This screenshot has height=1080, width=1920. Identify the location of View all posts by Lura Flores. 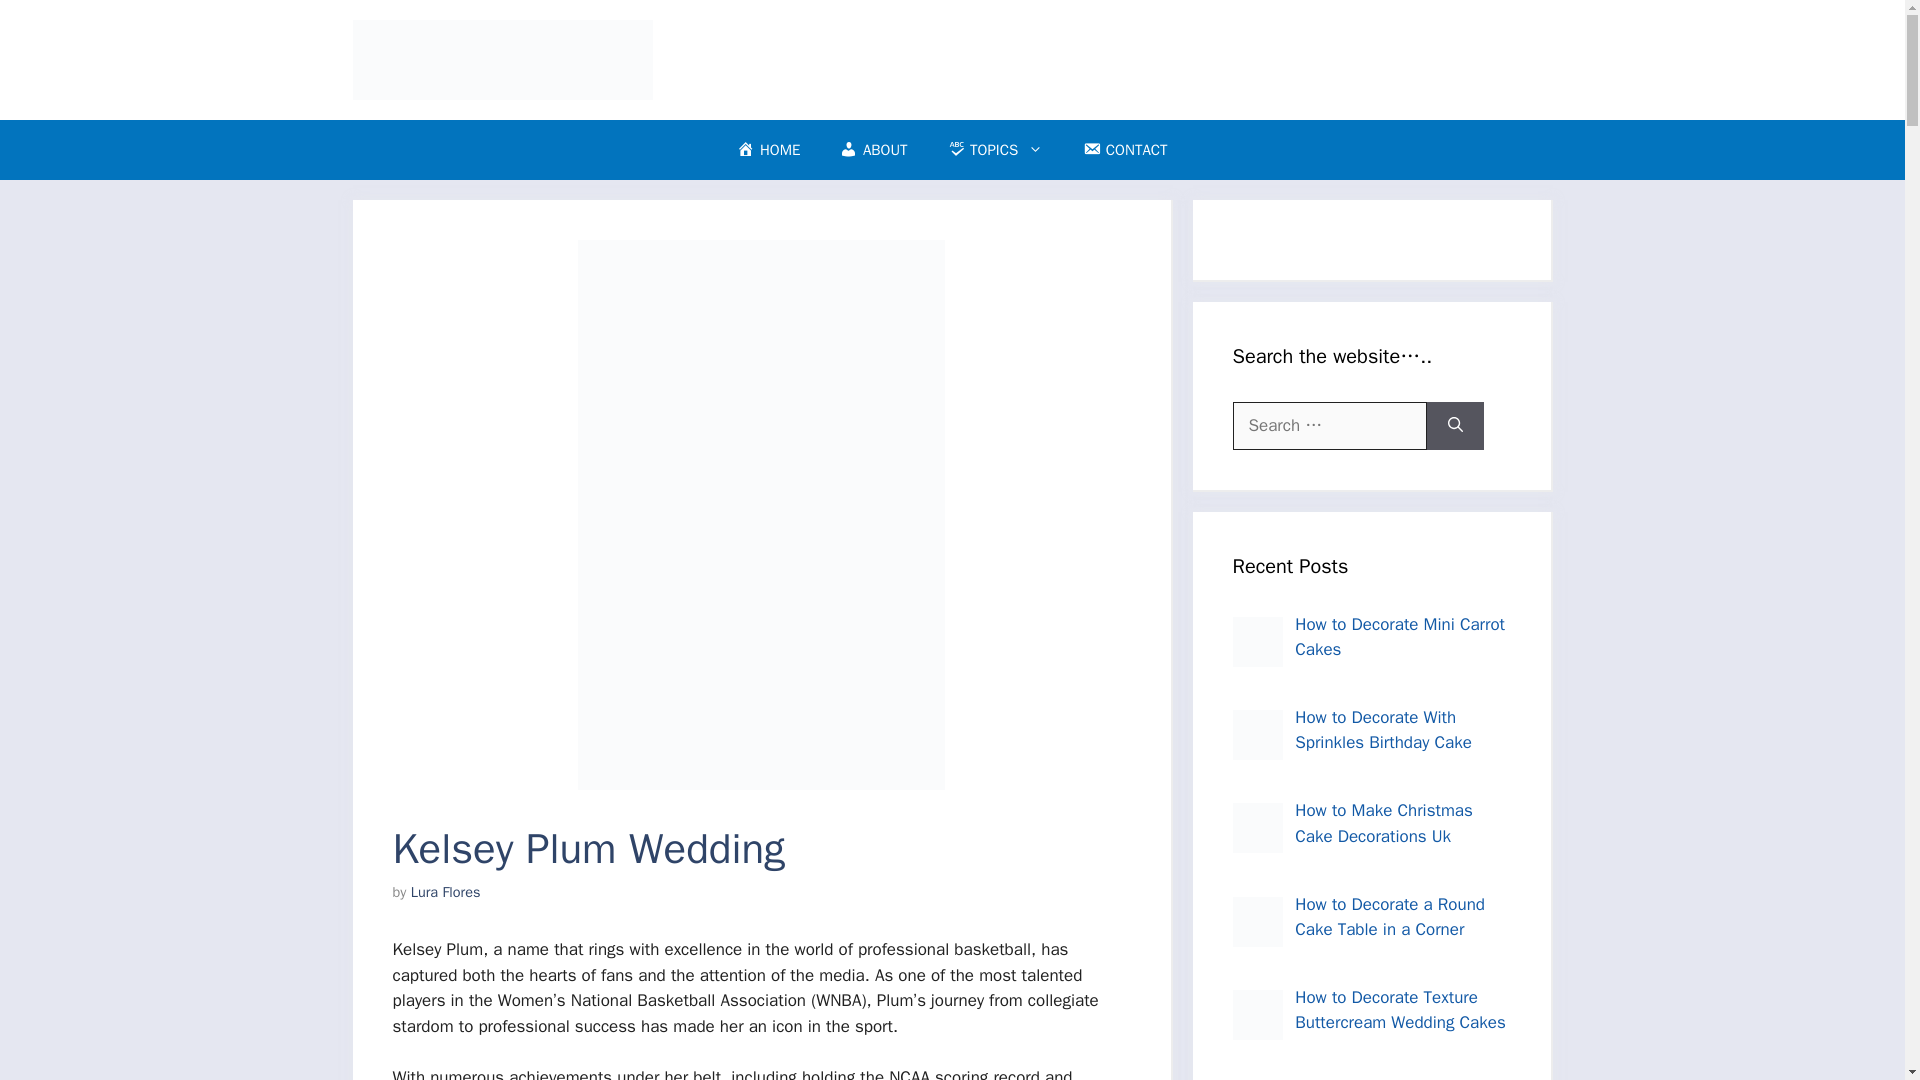
(446, 892).